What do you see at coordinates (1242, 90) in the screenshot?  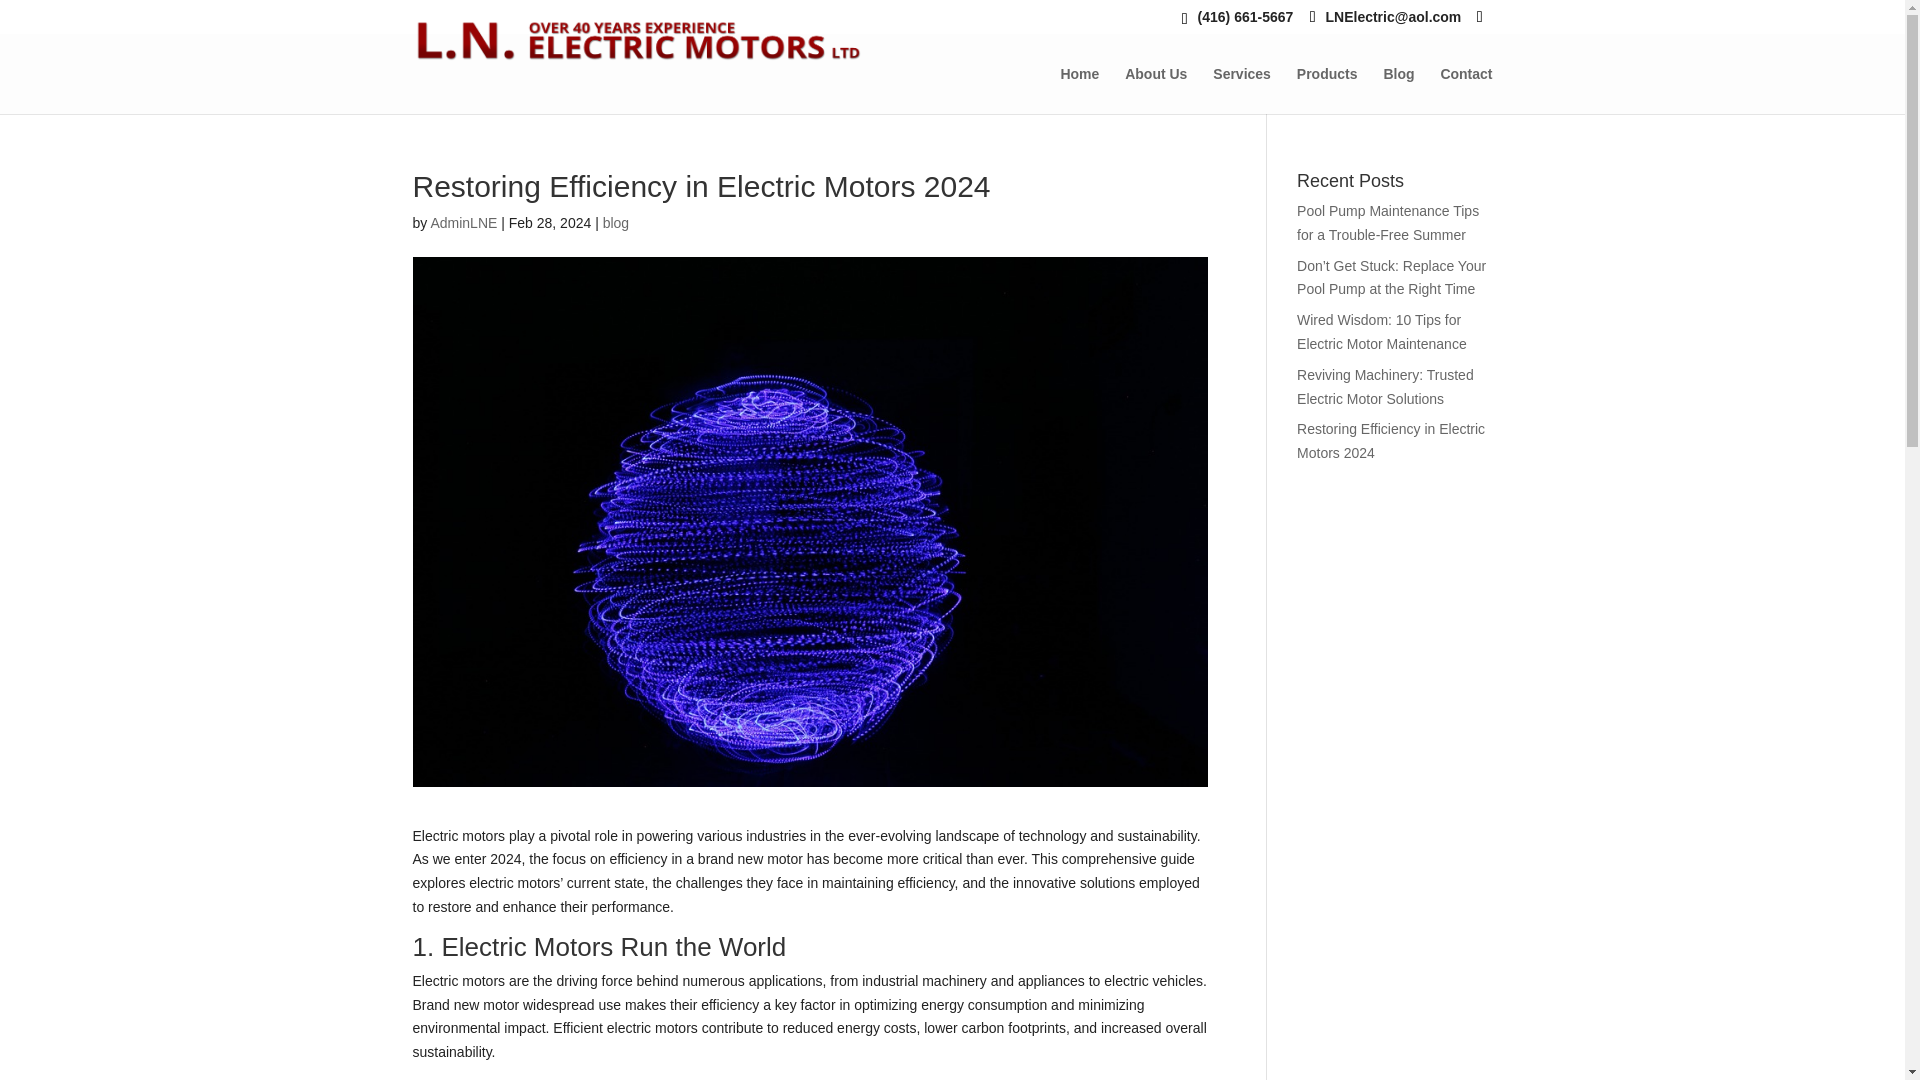 I see `Services` at bounding box center [1242, 90].